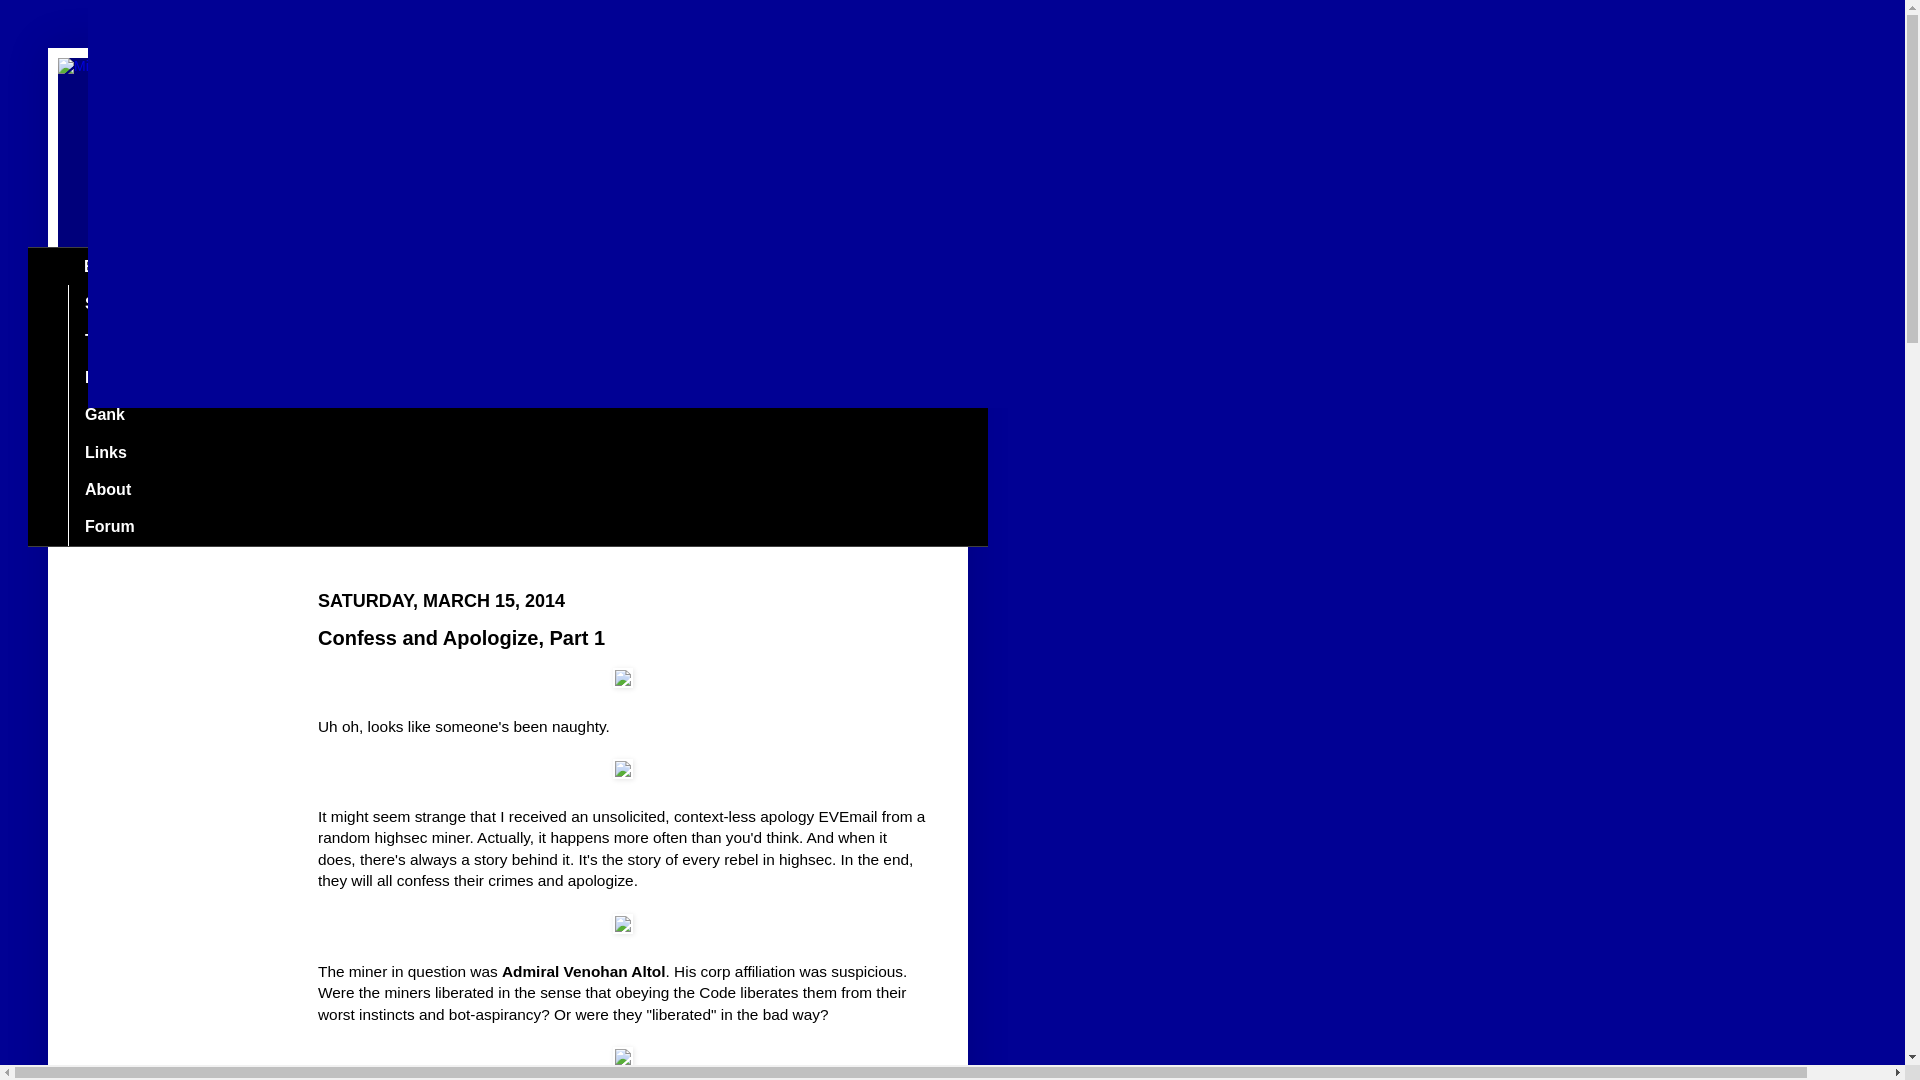  What do you see at coordinates (104, 452) in the screenshot?
I see `Links` at bounding box center [104, 452].